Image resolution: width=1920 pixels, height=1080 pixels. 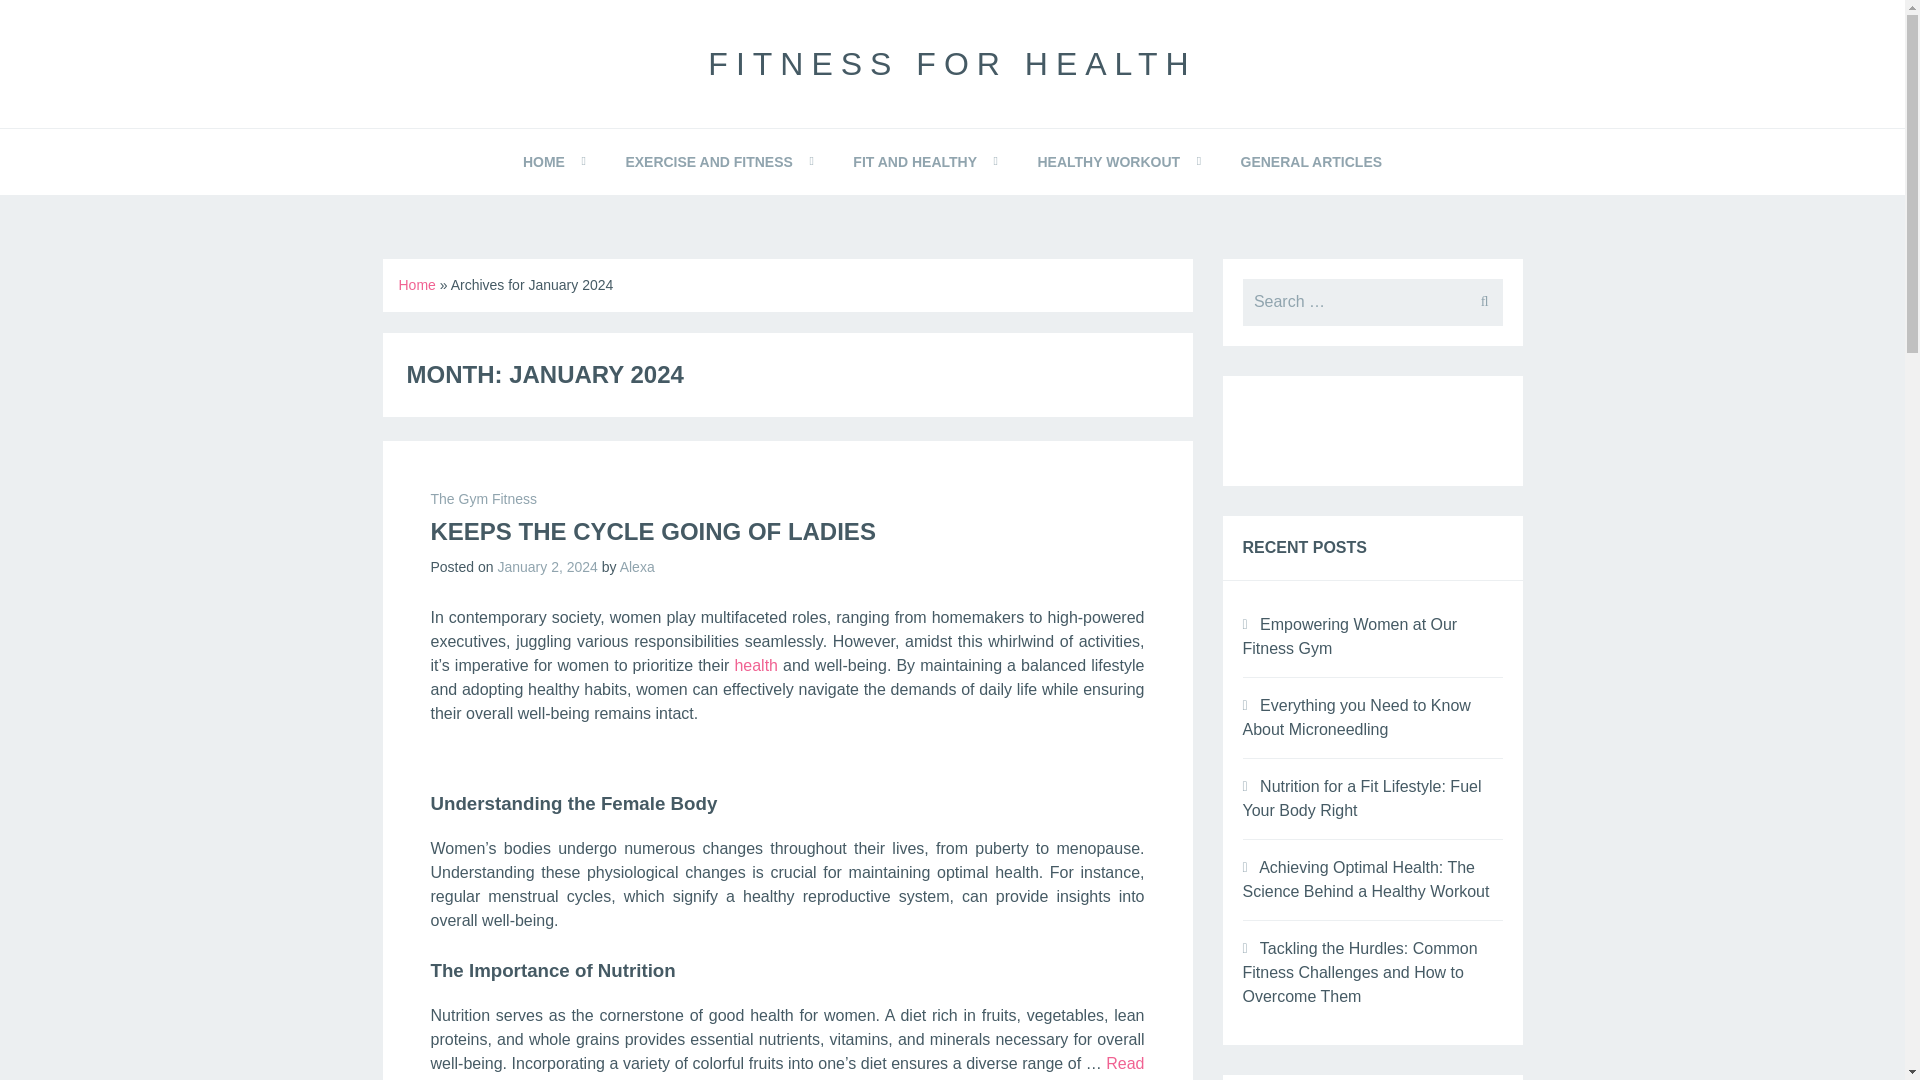 I want to click on January 2, 2024, so click(x=547, y=566).